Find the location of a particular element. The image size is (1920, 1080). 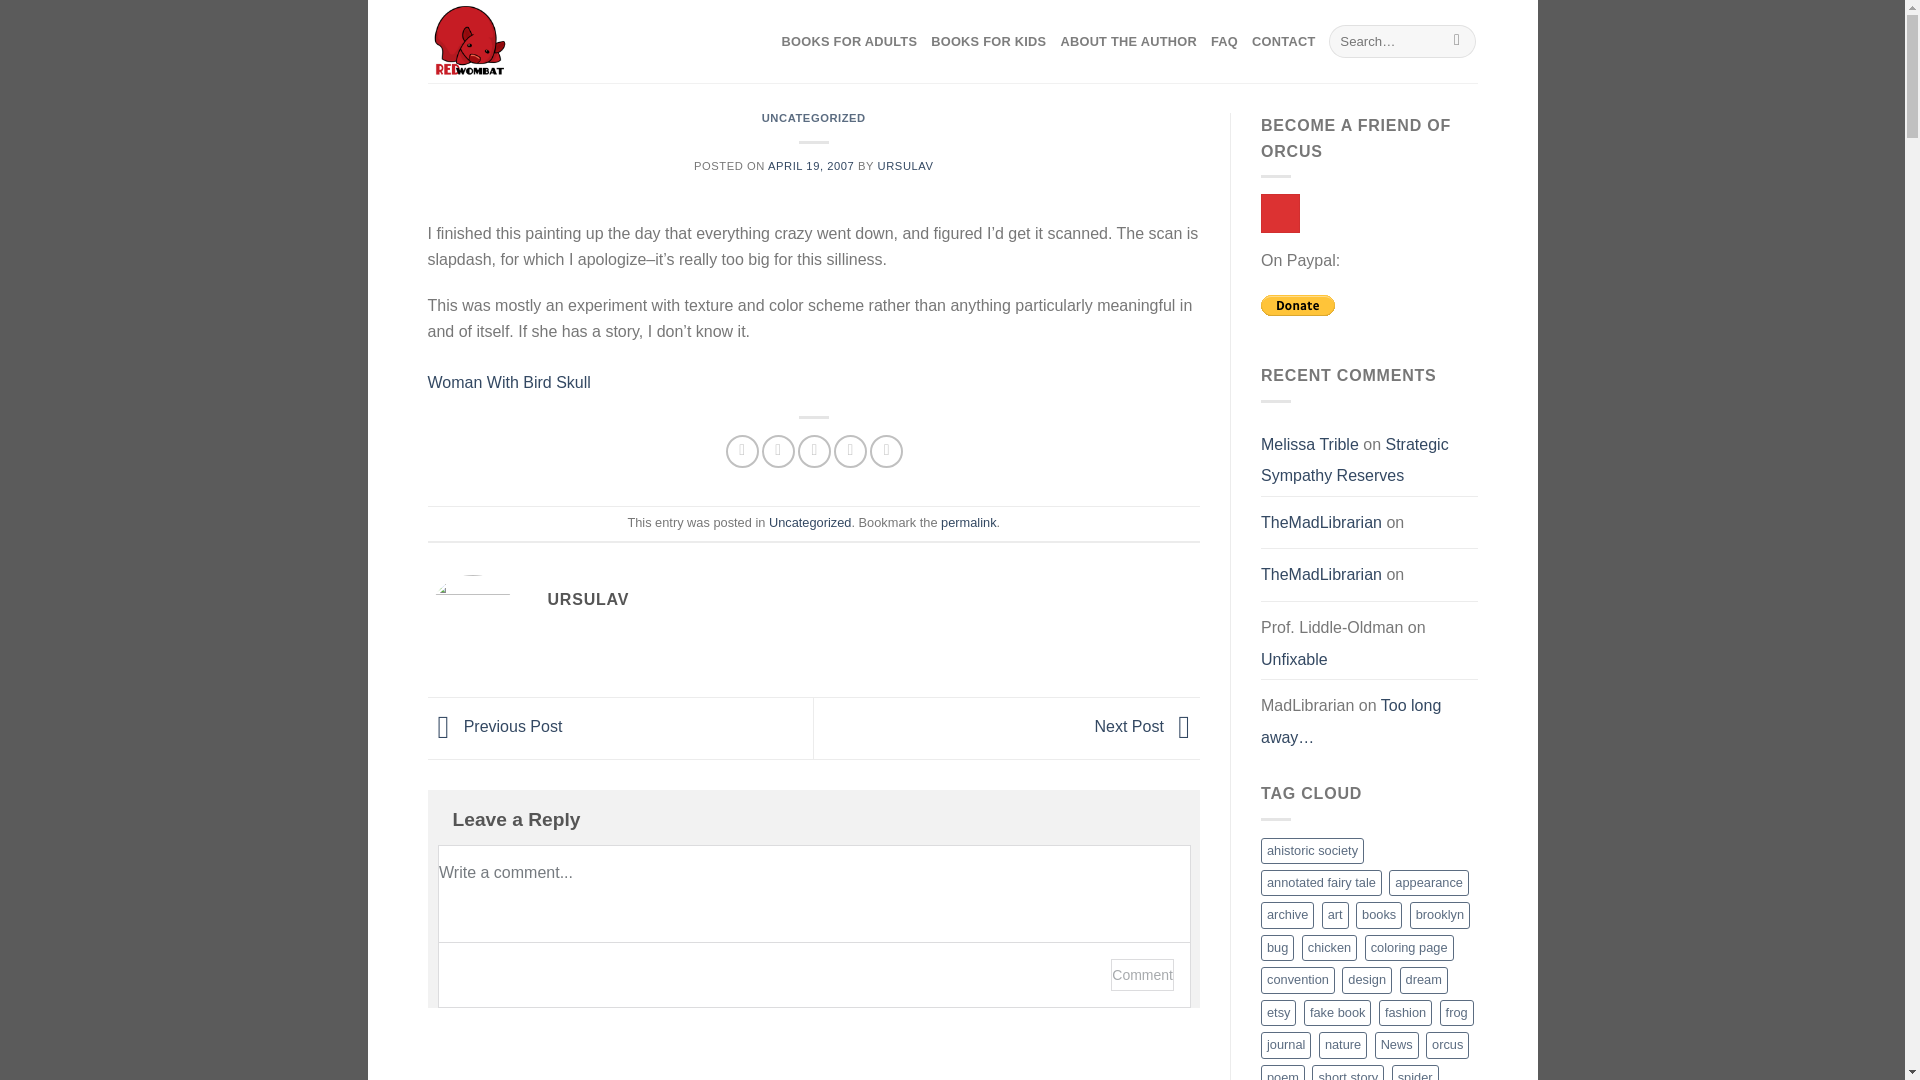

Woman With Bird Skull is located at coordinates (510, 394).